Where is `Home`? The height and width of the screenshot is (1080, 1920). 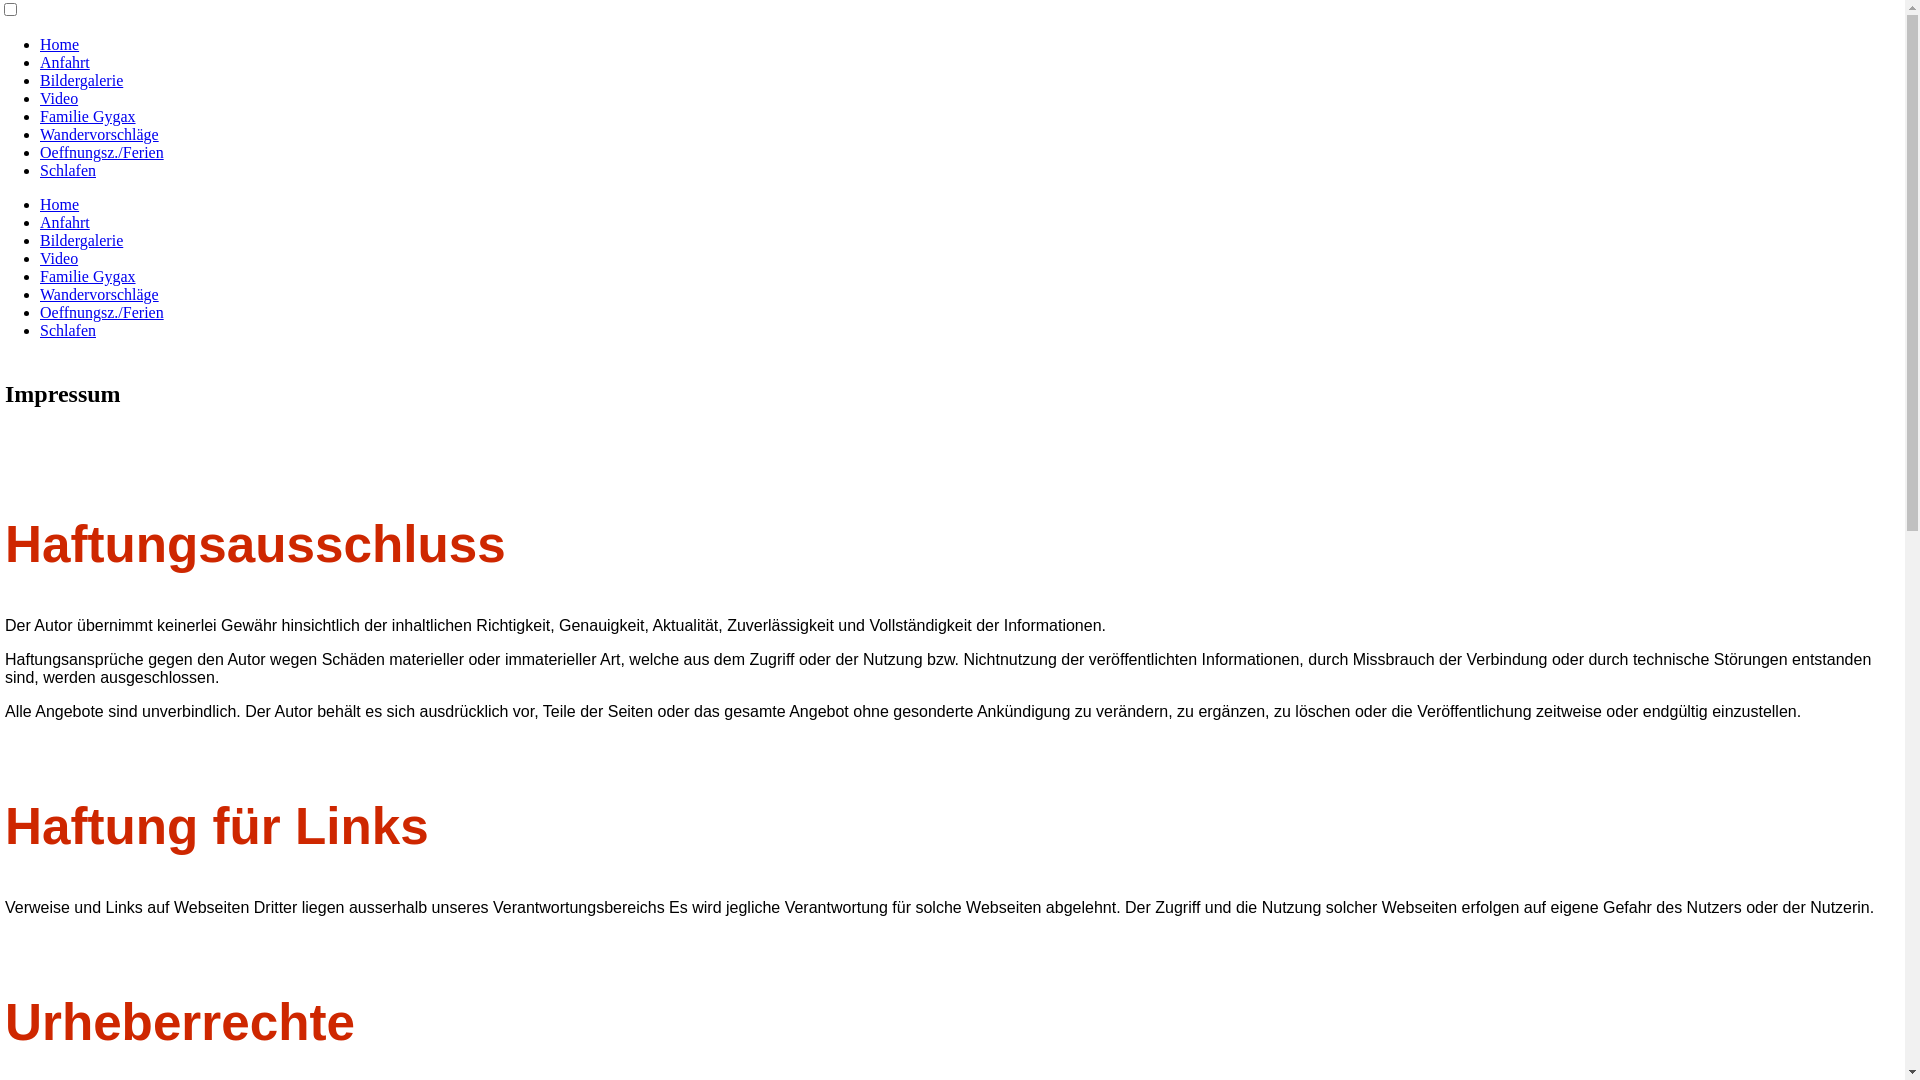 Home is located at coordinates (60, 44).